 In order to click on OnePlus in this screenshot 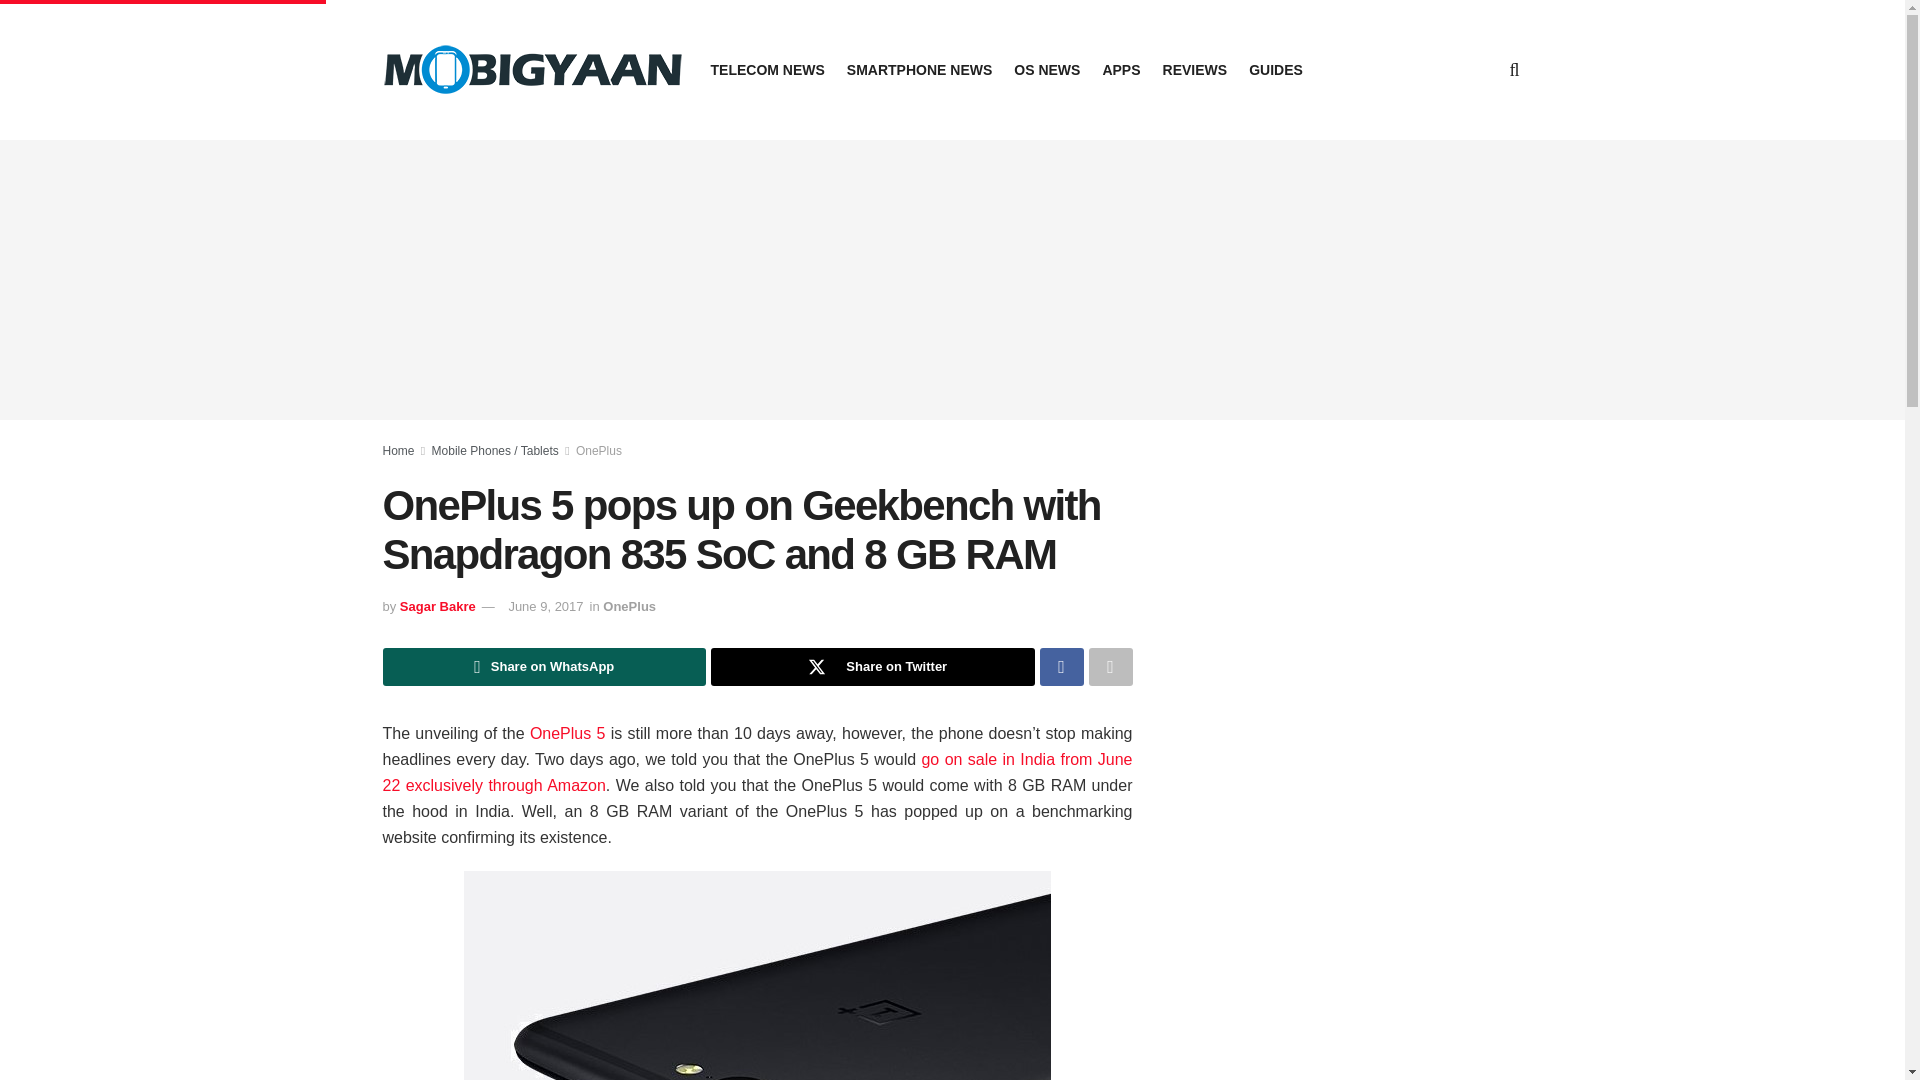, I will do `click(629, 606)`.